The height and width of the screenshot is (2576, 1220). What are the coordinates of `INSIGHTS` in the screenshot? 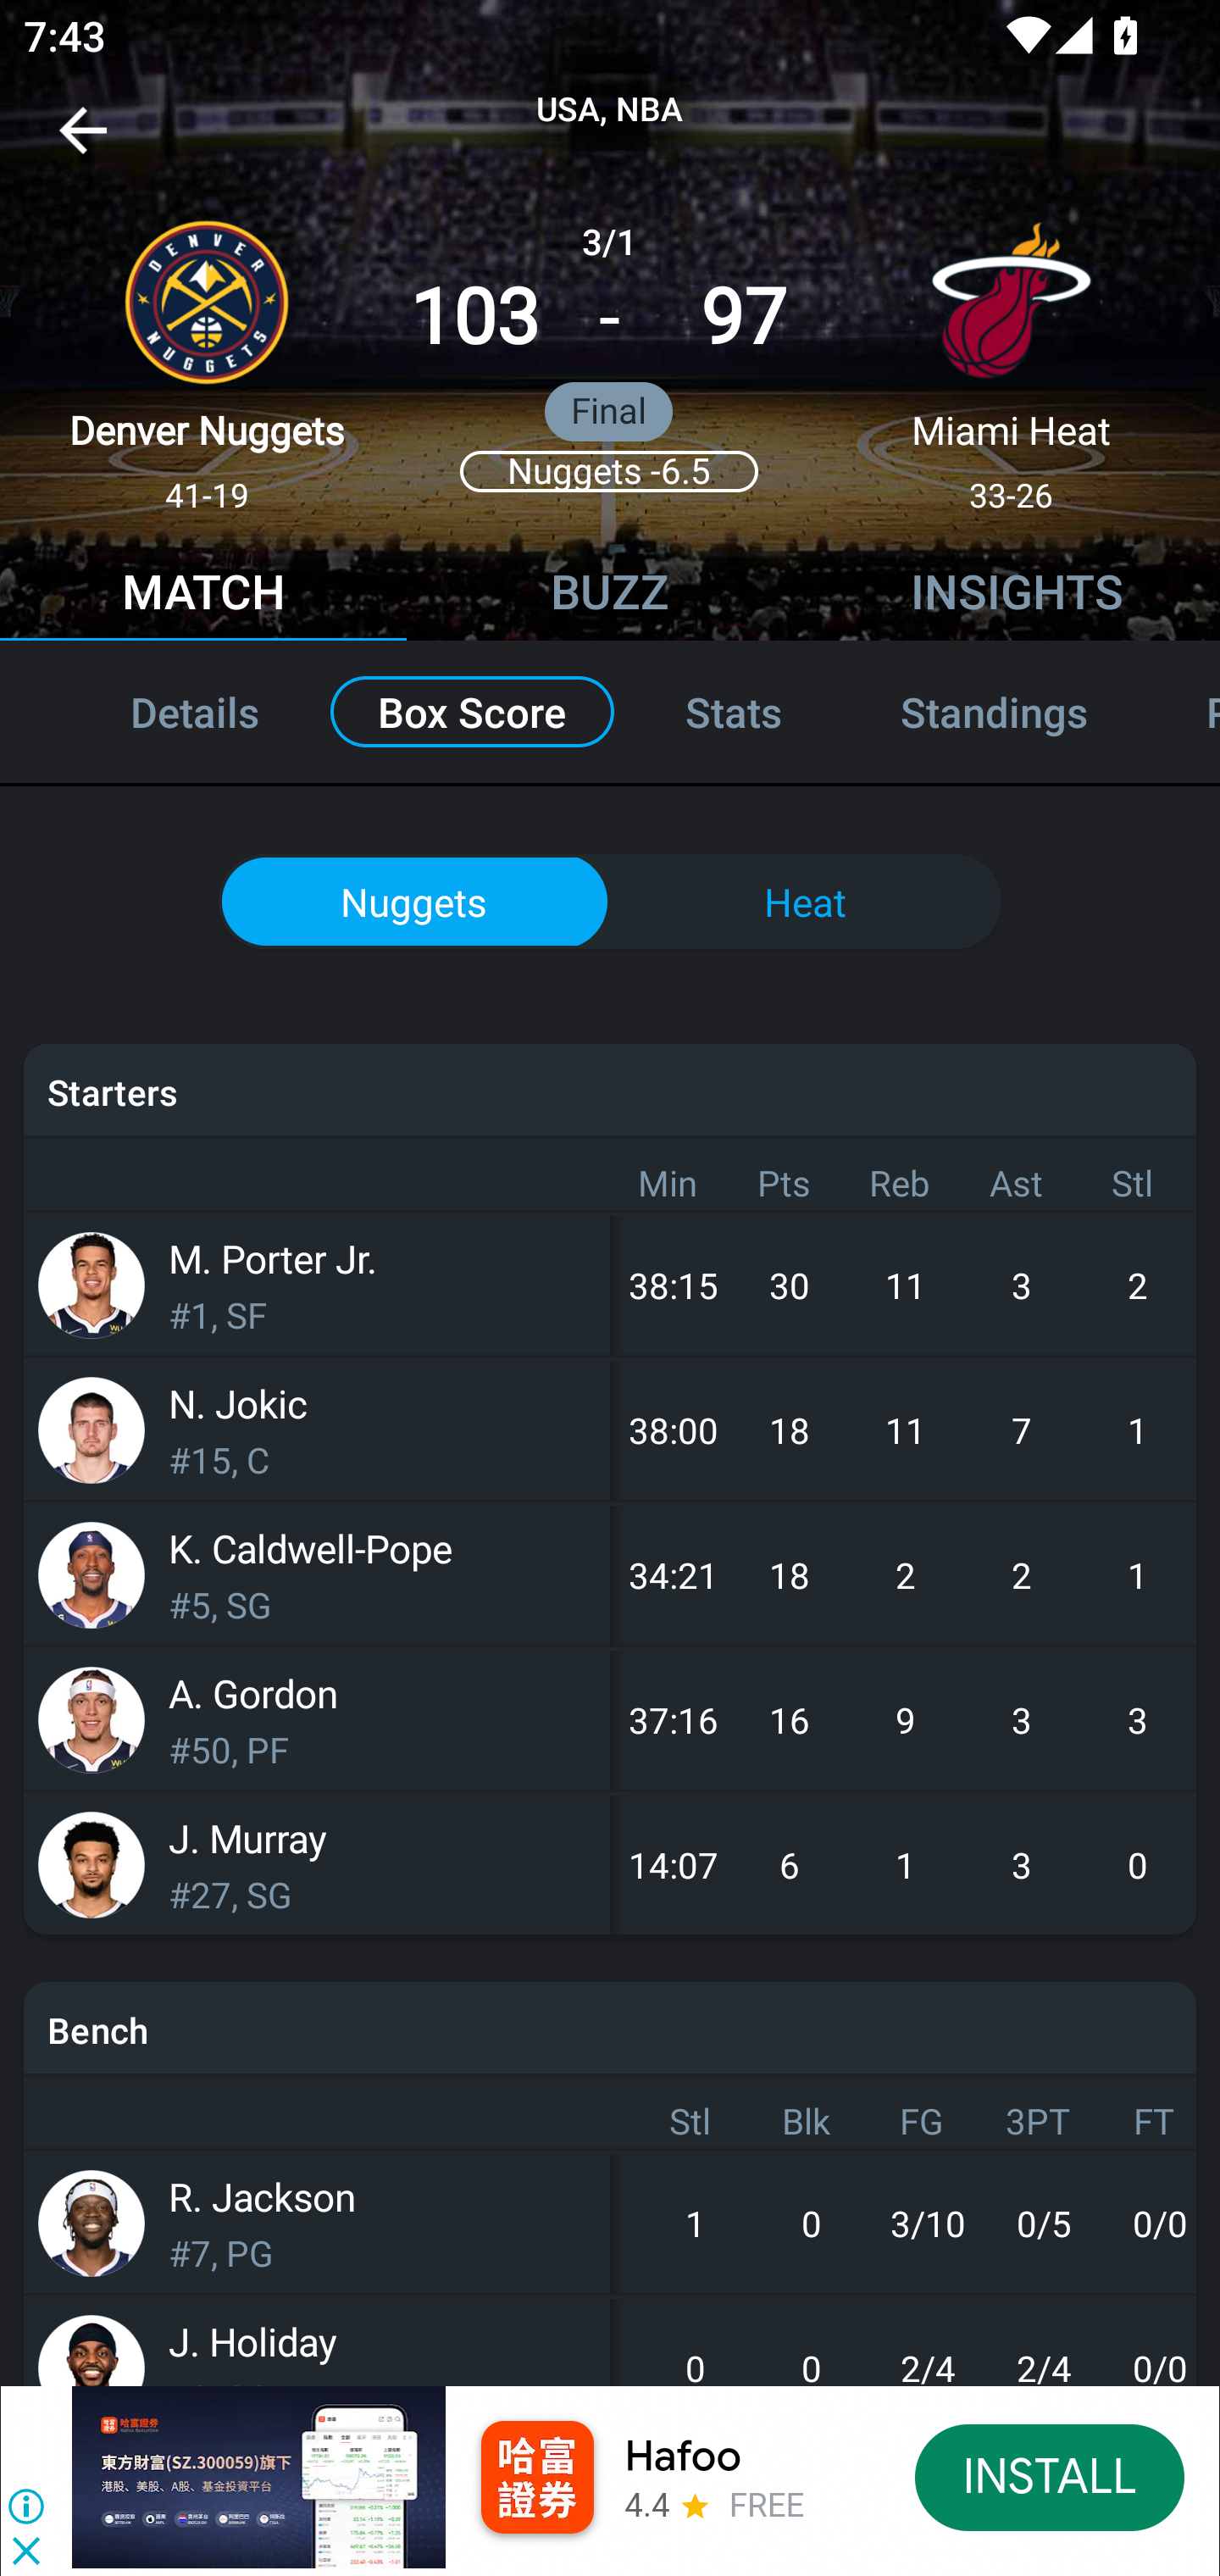 It's located at (1017, 596).